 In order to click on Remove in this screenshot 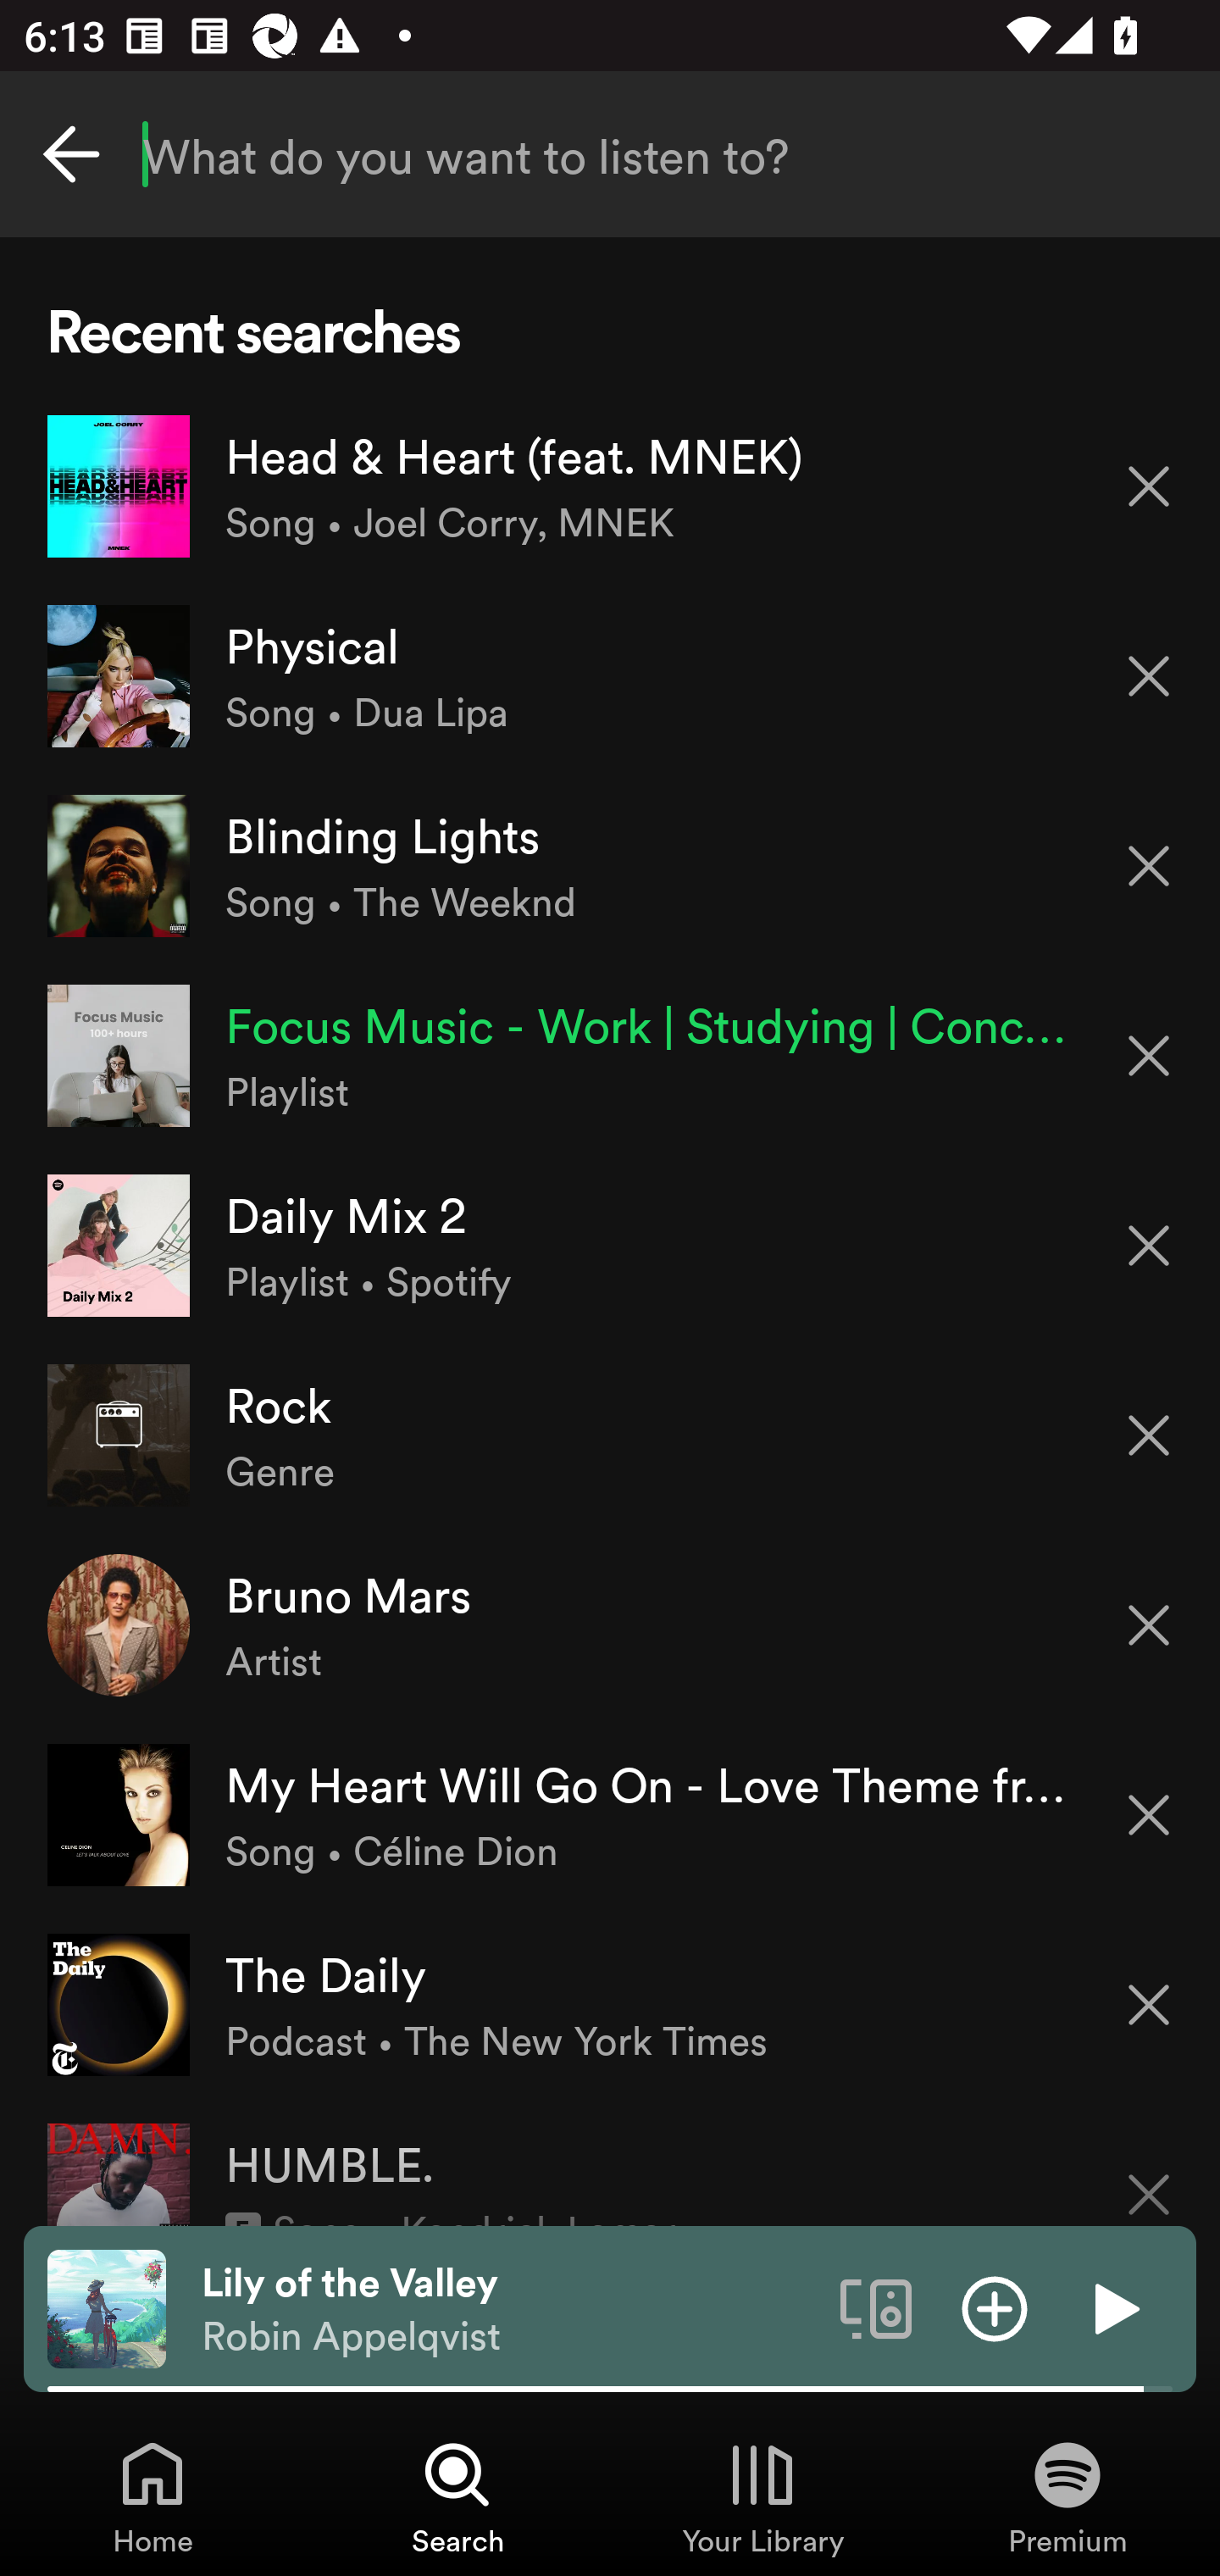, I will do `click(1149, 2005)`.